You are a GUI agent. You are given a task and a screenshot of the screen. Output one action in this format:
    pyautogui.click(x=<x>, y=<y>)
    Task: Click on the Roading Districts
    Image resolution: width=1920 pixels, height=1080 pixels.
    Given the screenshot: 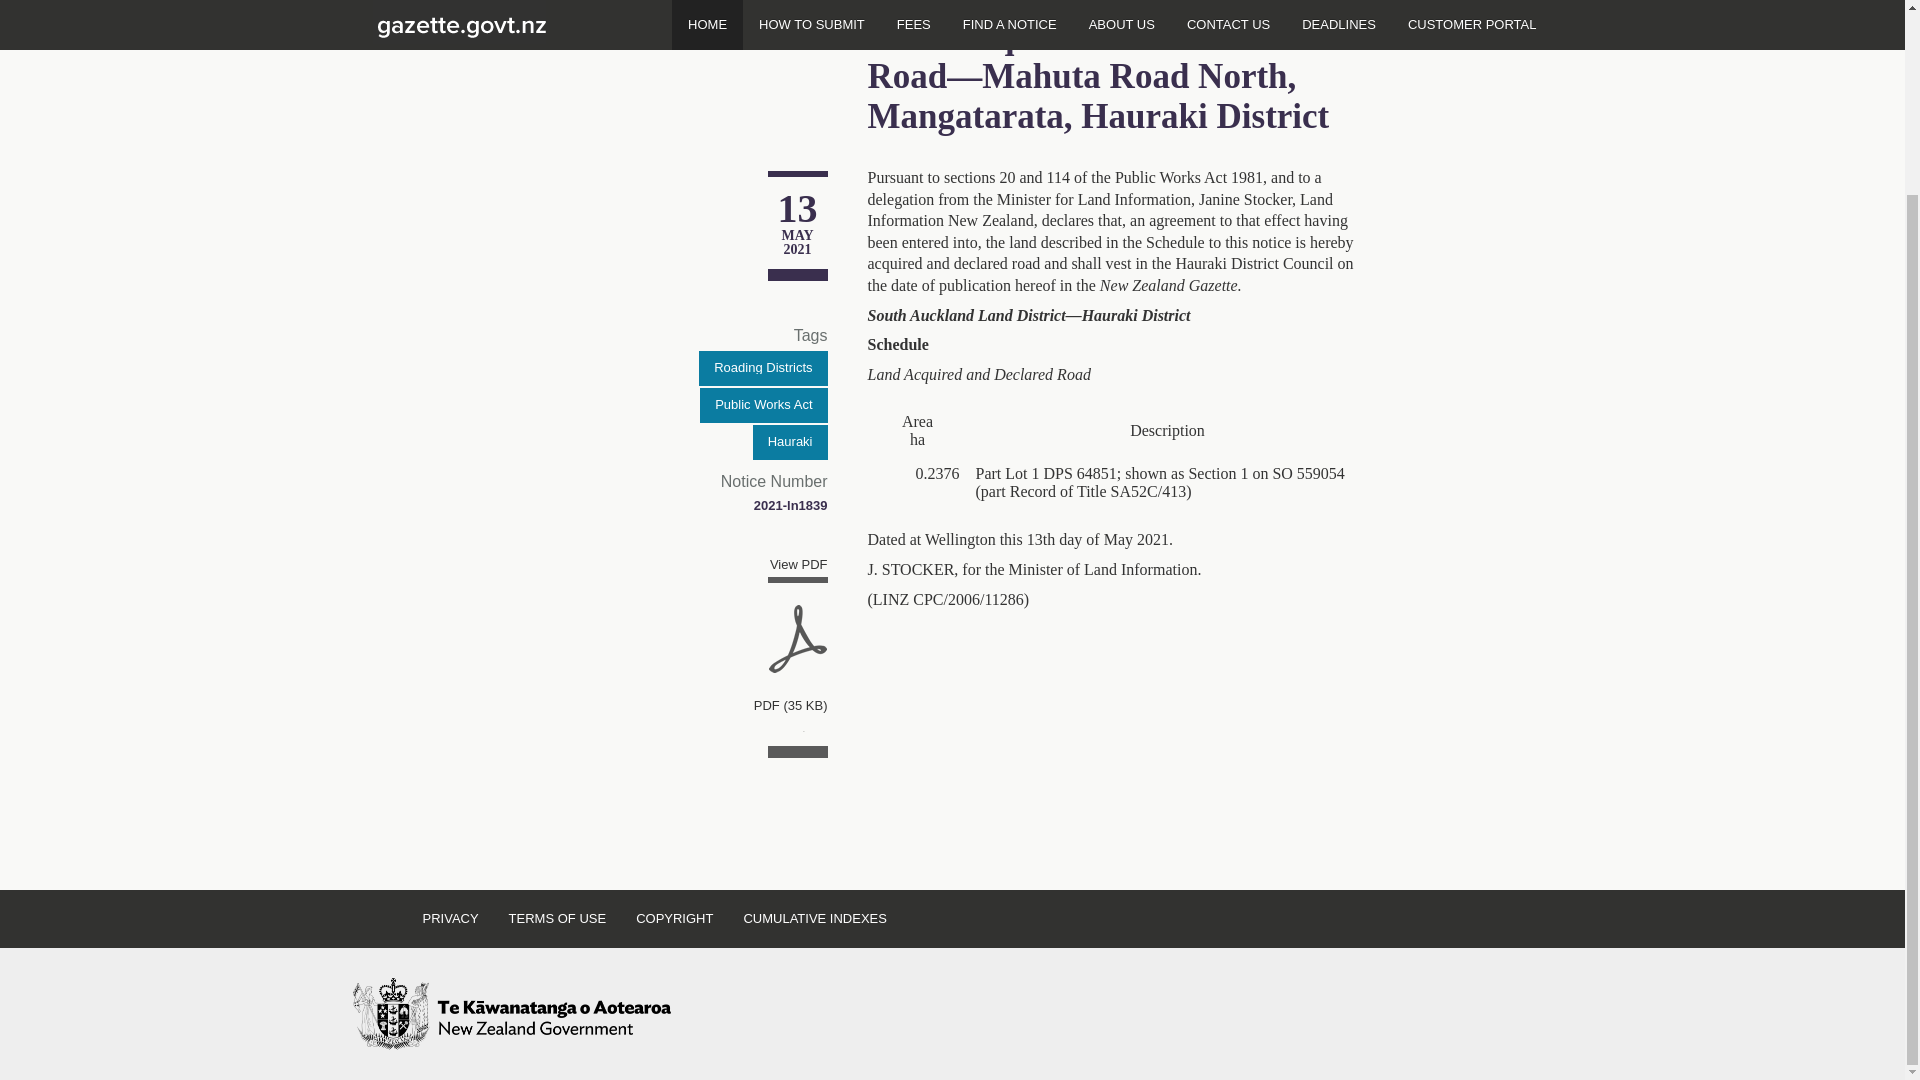 What is the action you would take?
    pyautogui.click(x=762, y=368)
    